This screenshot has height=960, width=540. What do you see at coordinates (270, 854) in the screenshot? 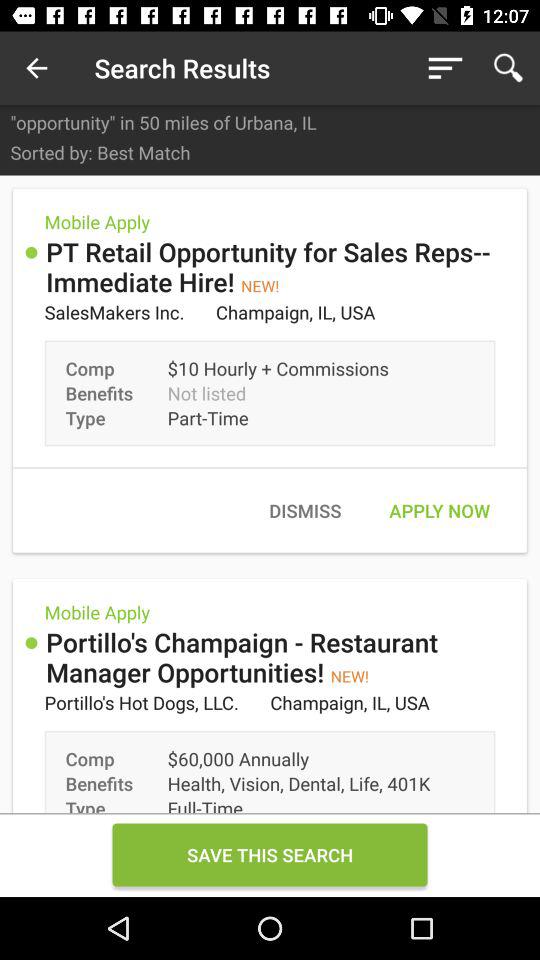
I see `flip until the save this search` at bounding box center [270, 854].